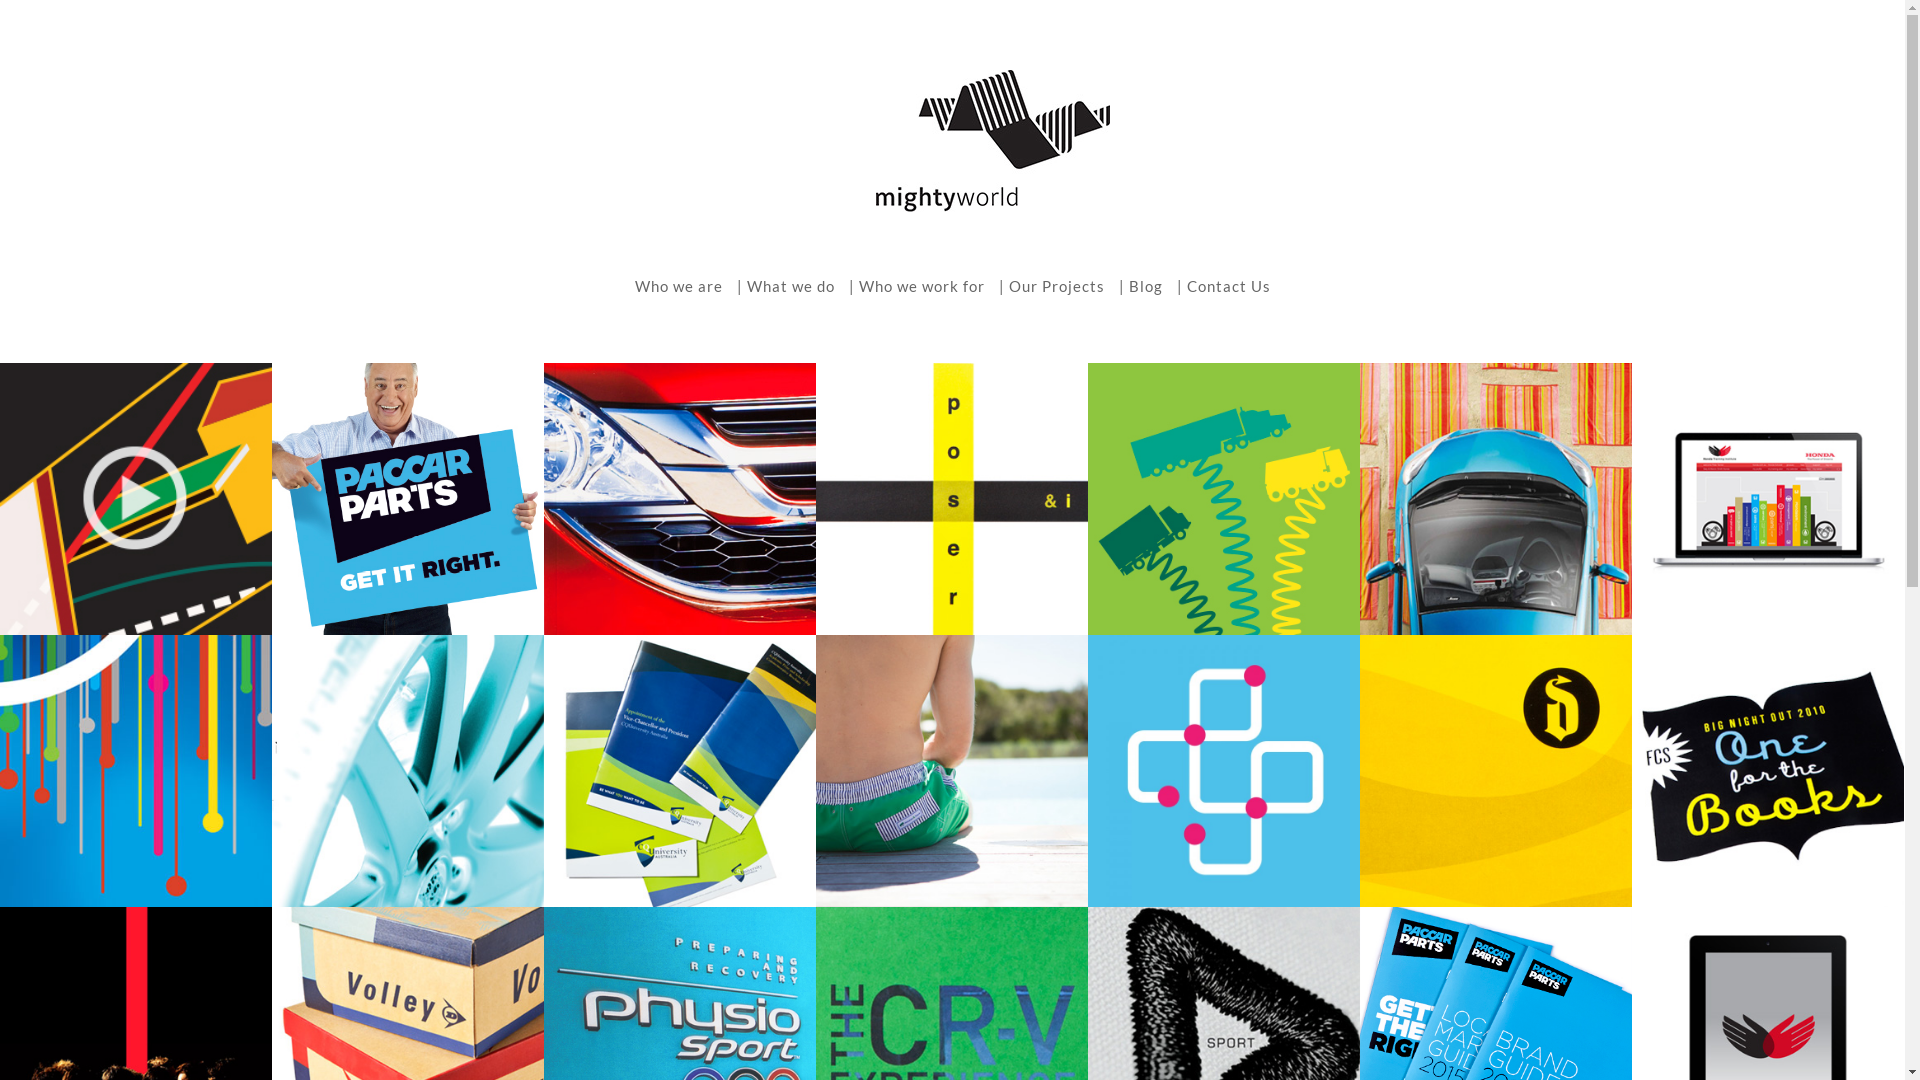  What do you see at coordinates (952, 770) in the screenshot?
I see `Malkin & Toad` at bounding box center [952, 770].